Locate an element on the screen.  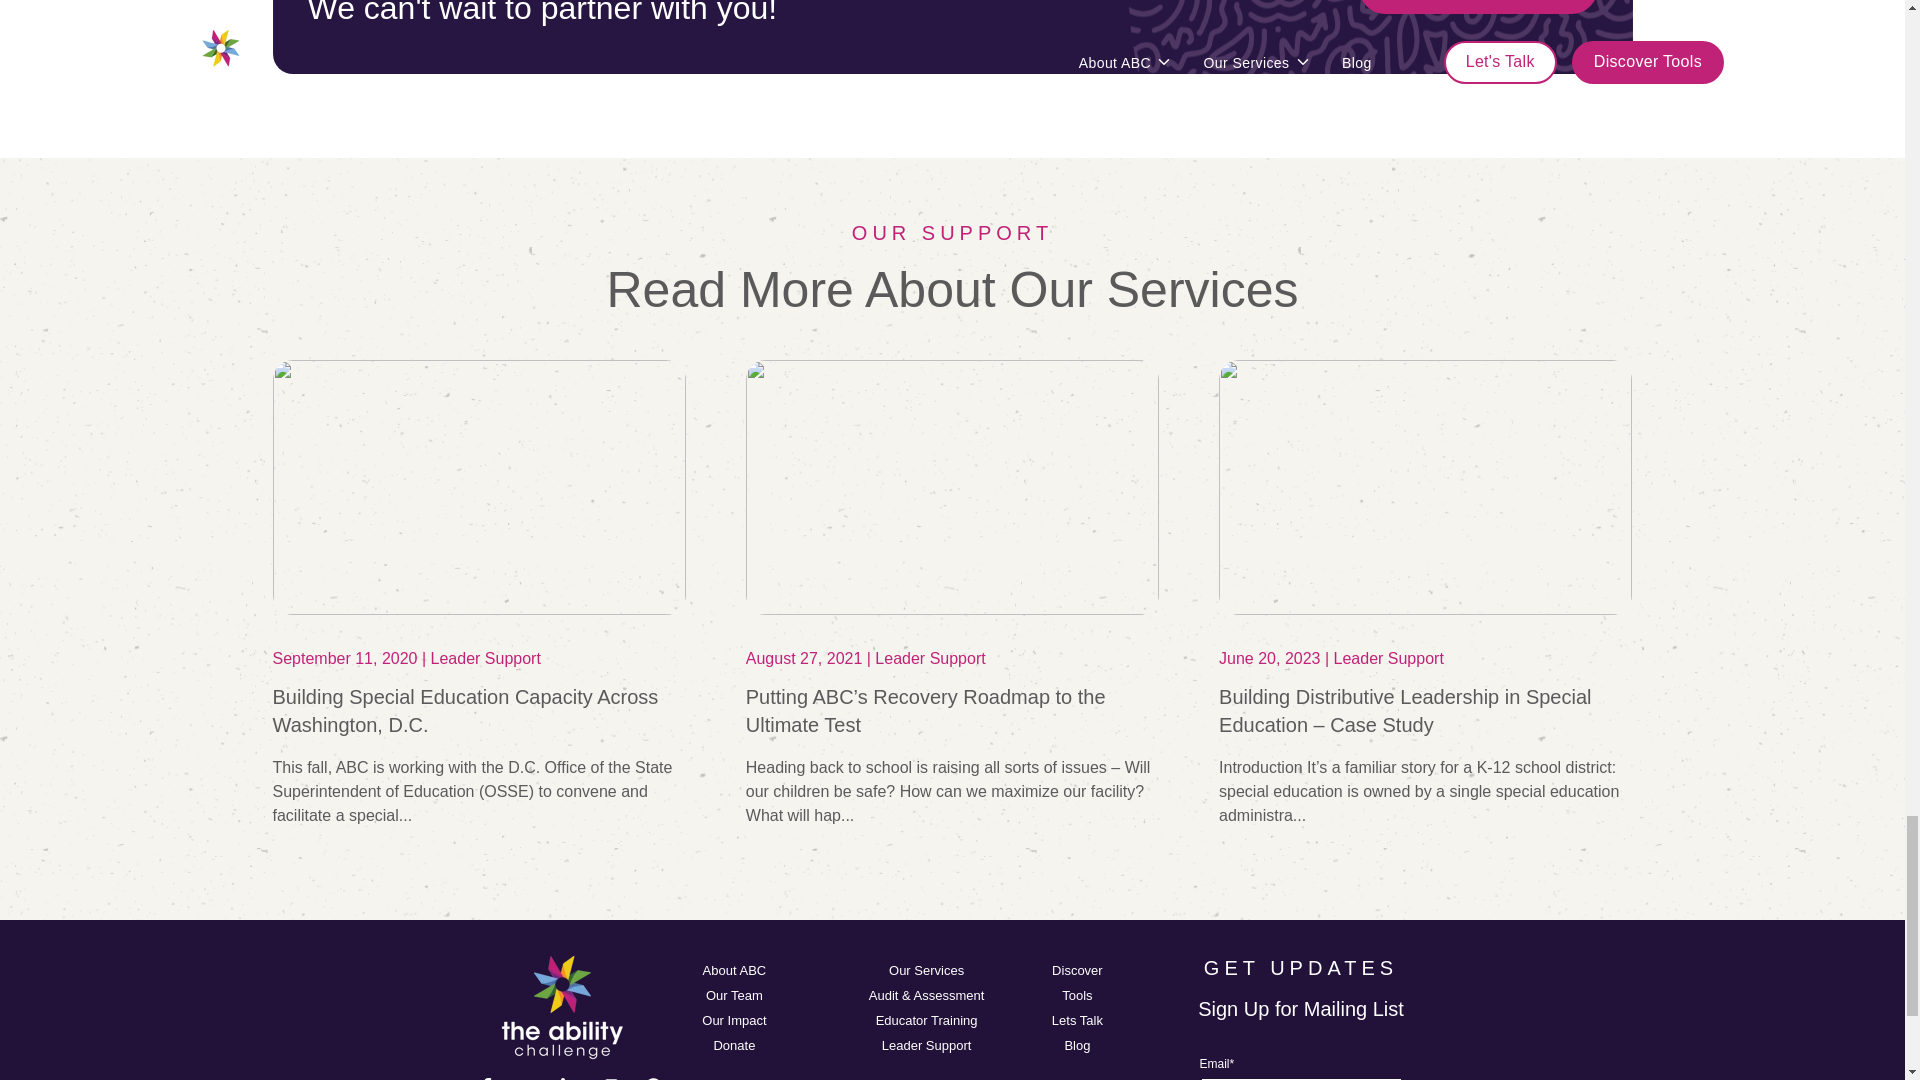
Building Special Education Capacity Across Washington, D.C. is located at coordinates (465, 710).